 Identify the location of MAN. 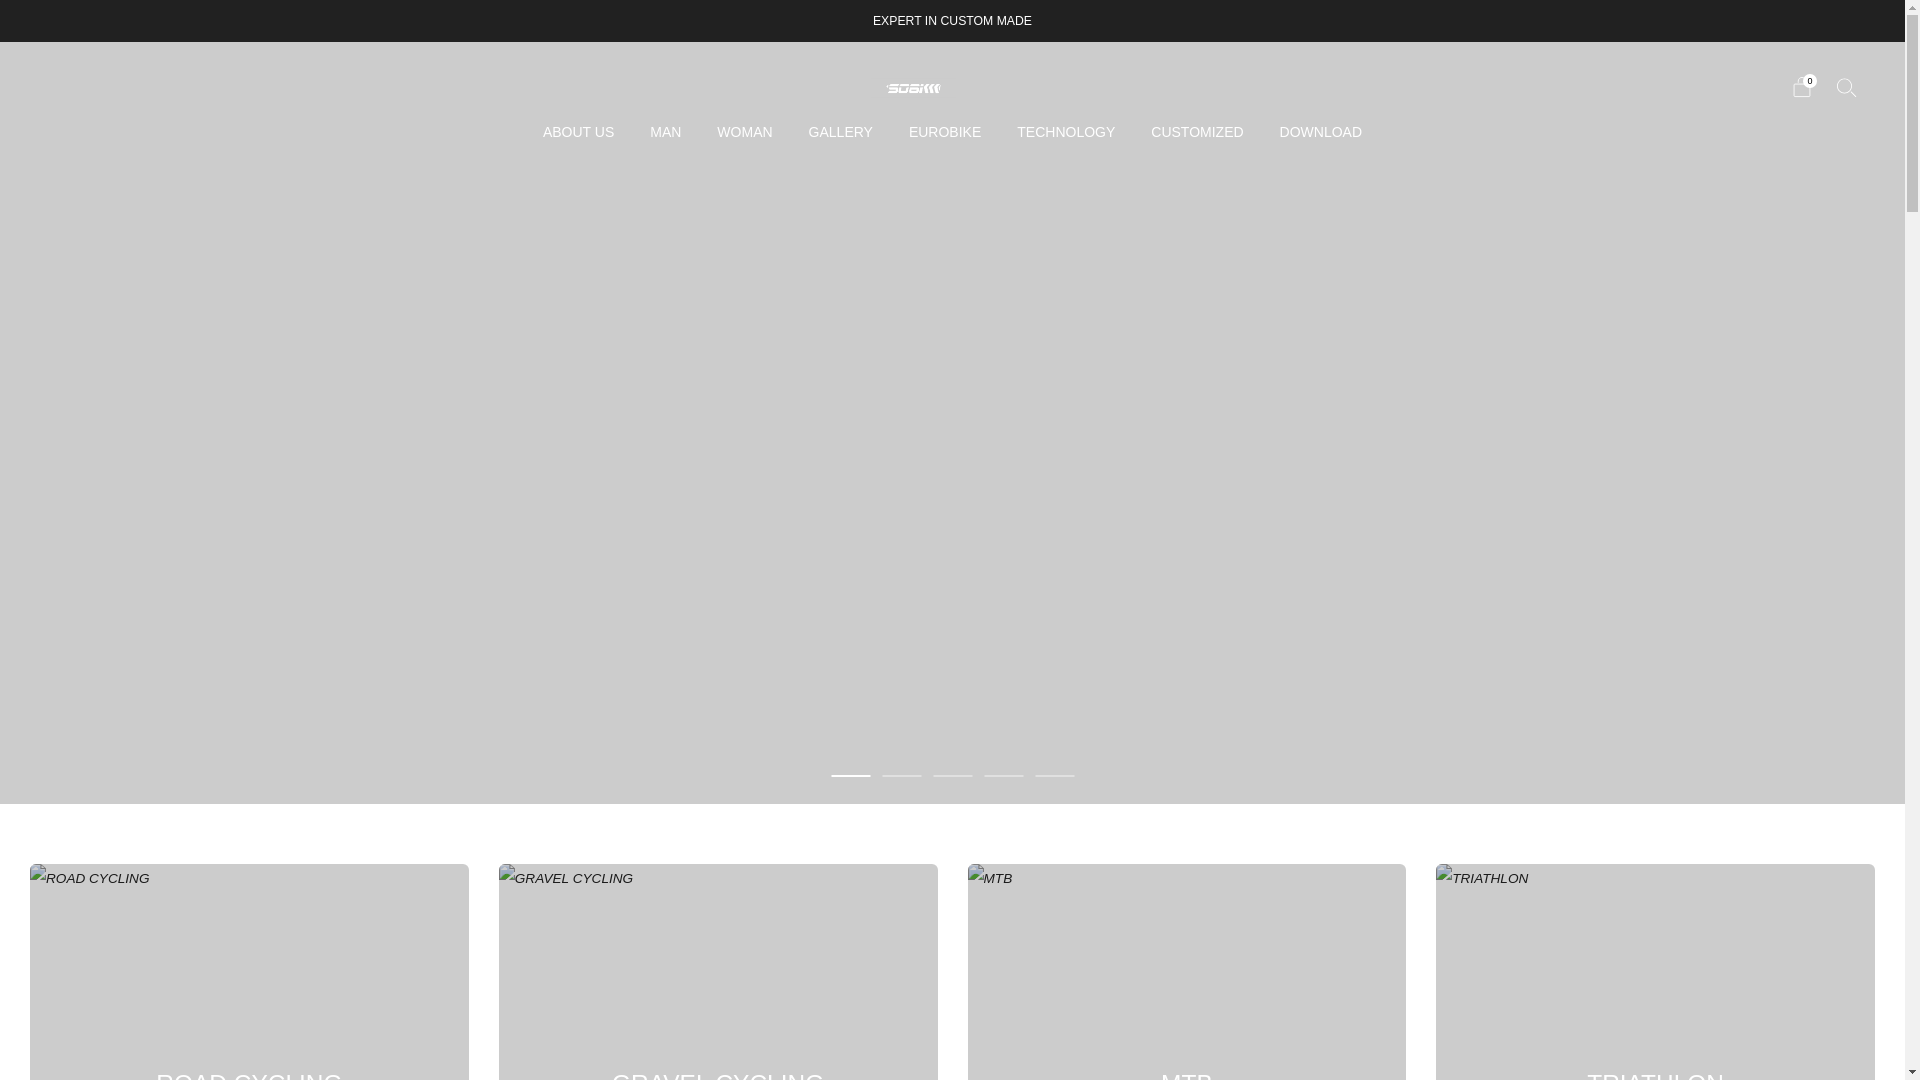
(666, 131).